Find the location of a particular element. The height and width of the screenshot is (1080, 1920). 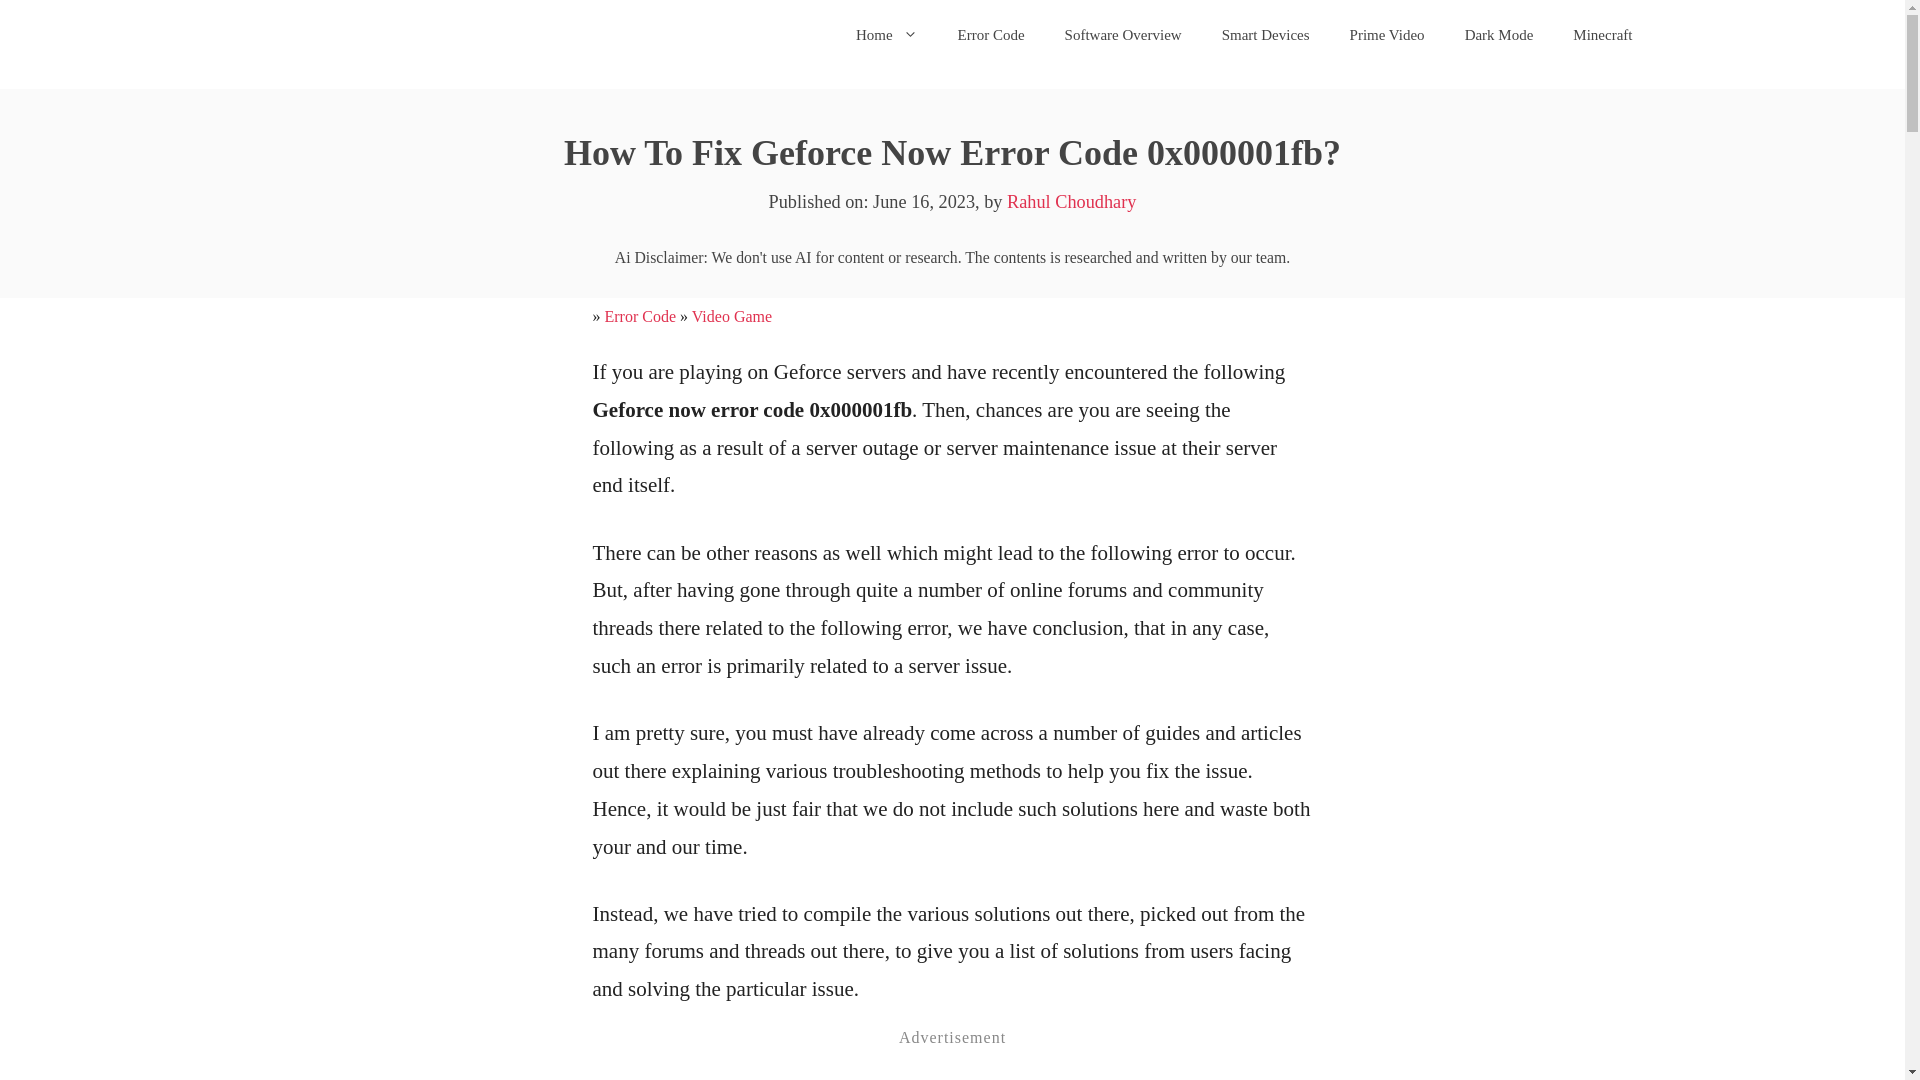

Prime Video is located at coordinates (1388, 34).